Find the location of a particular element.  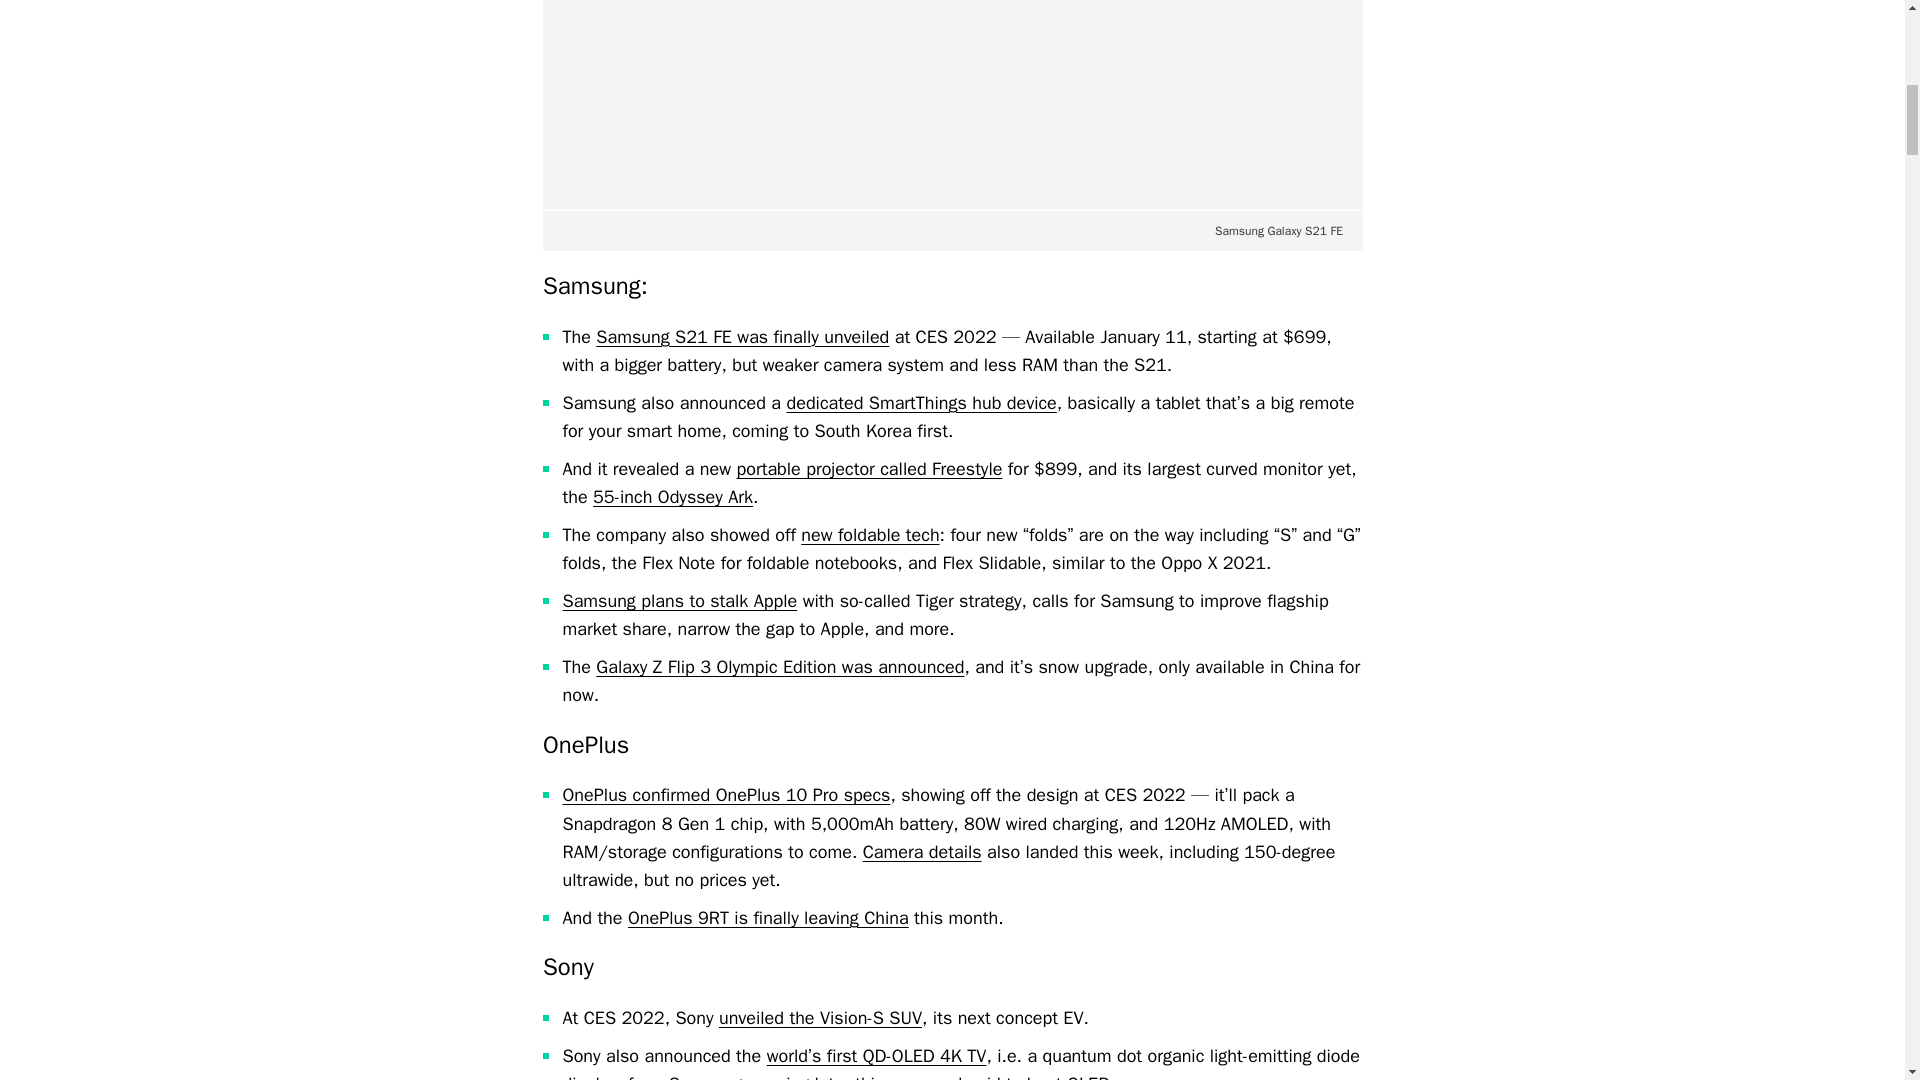

unveiled the Vision-S SUV is located at coordinates (820, 1018).